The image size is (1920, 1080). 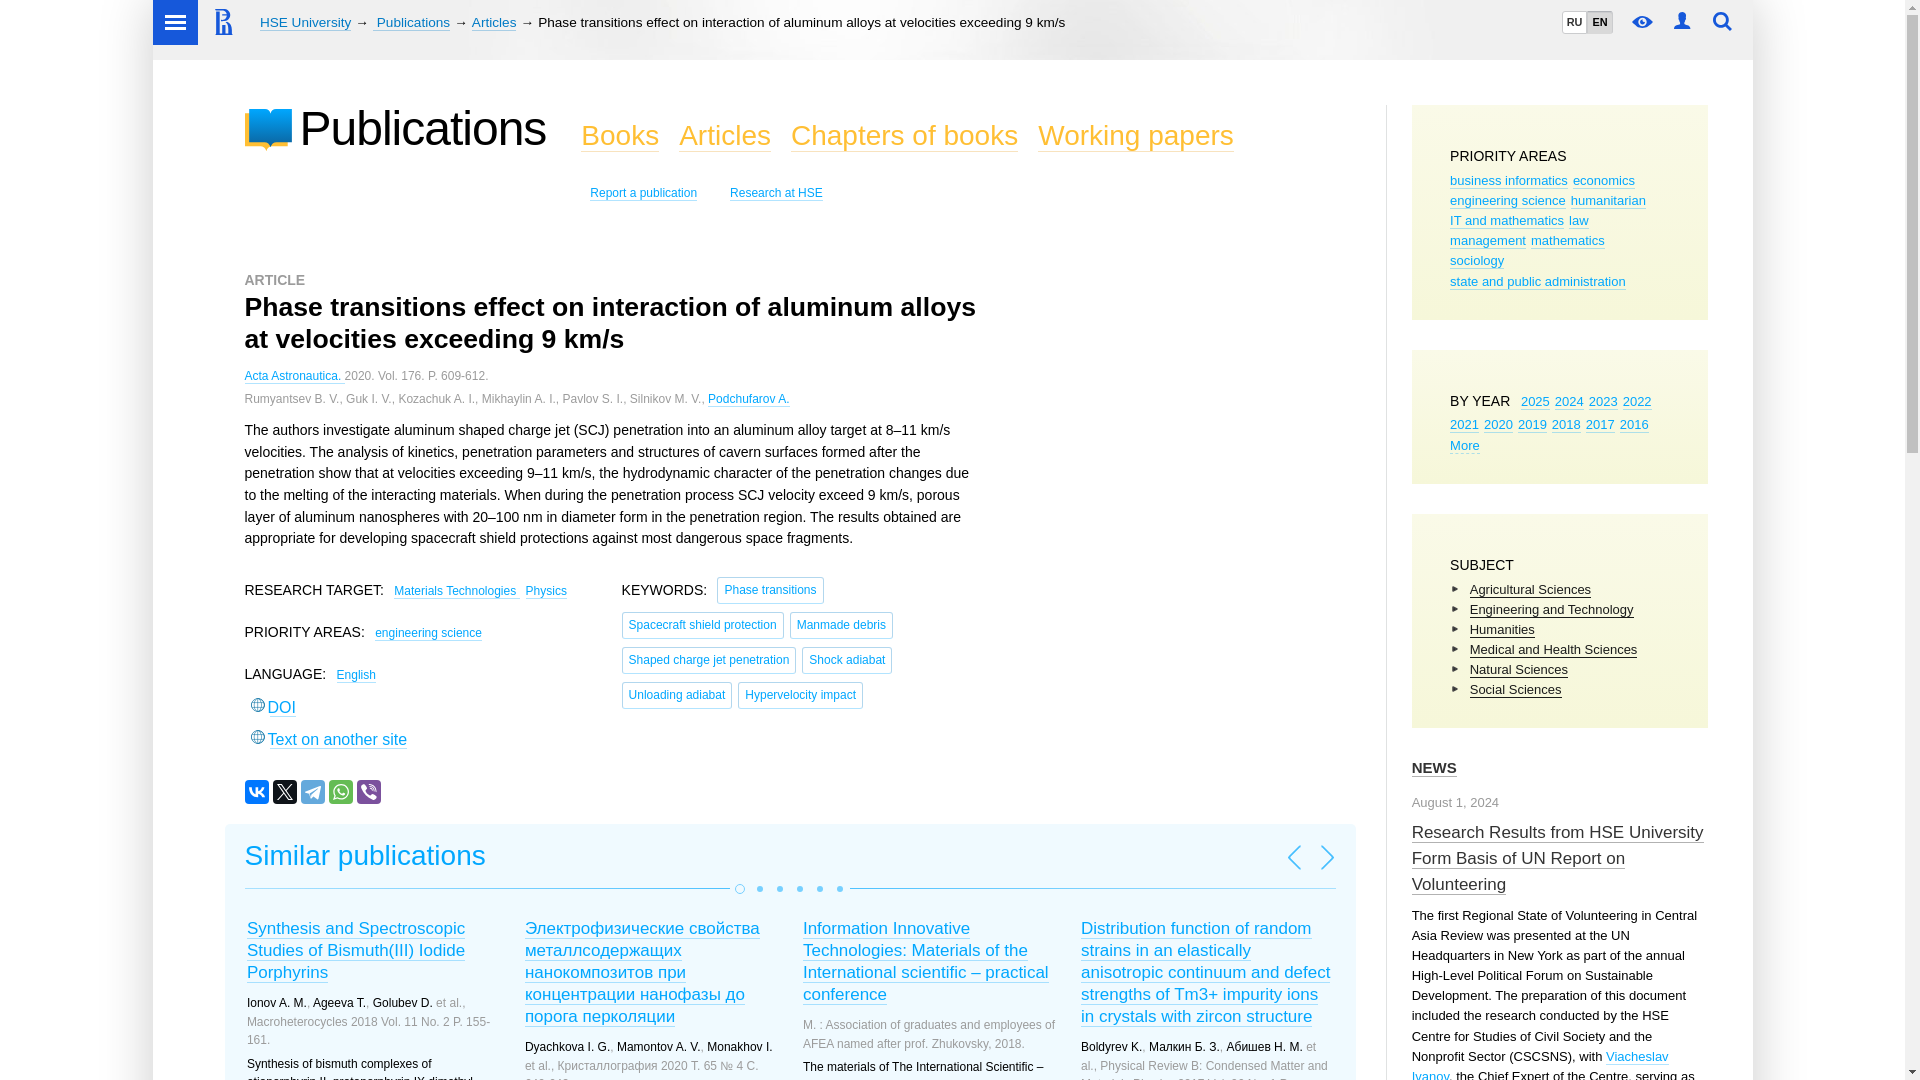 What do you see at coordinates (1534, 402) in the screenshot?
I see `2025` at bounding box center [1534, 402].